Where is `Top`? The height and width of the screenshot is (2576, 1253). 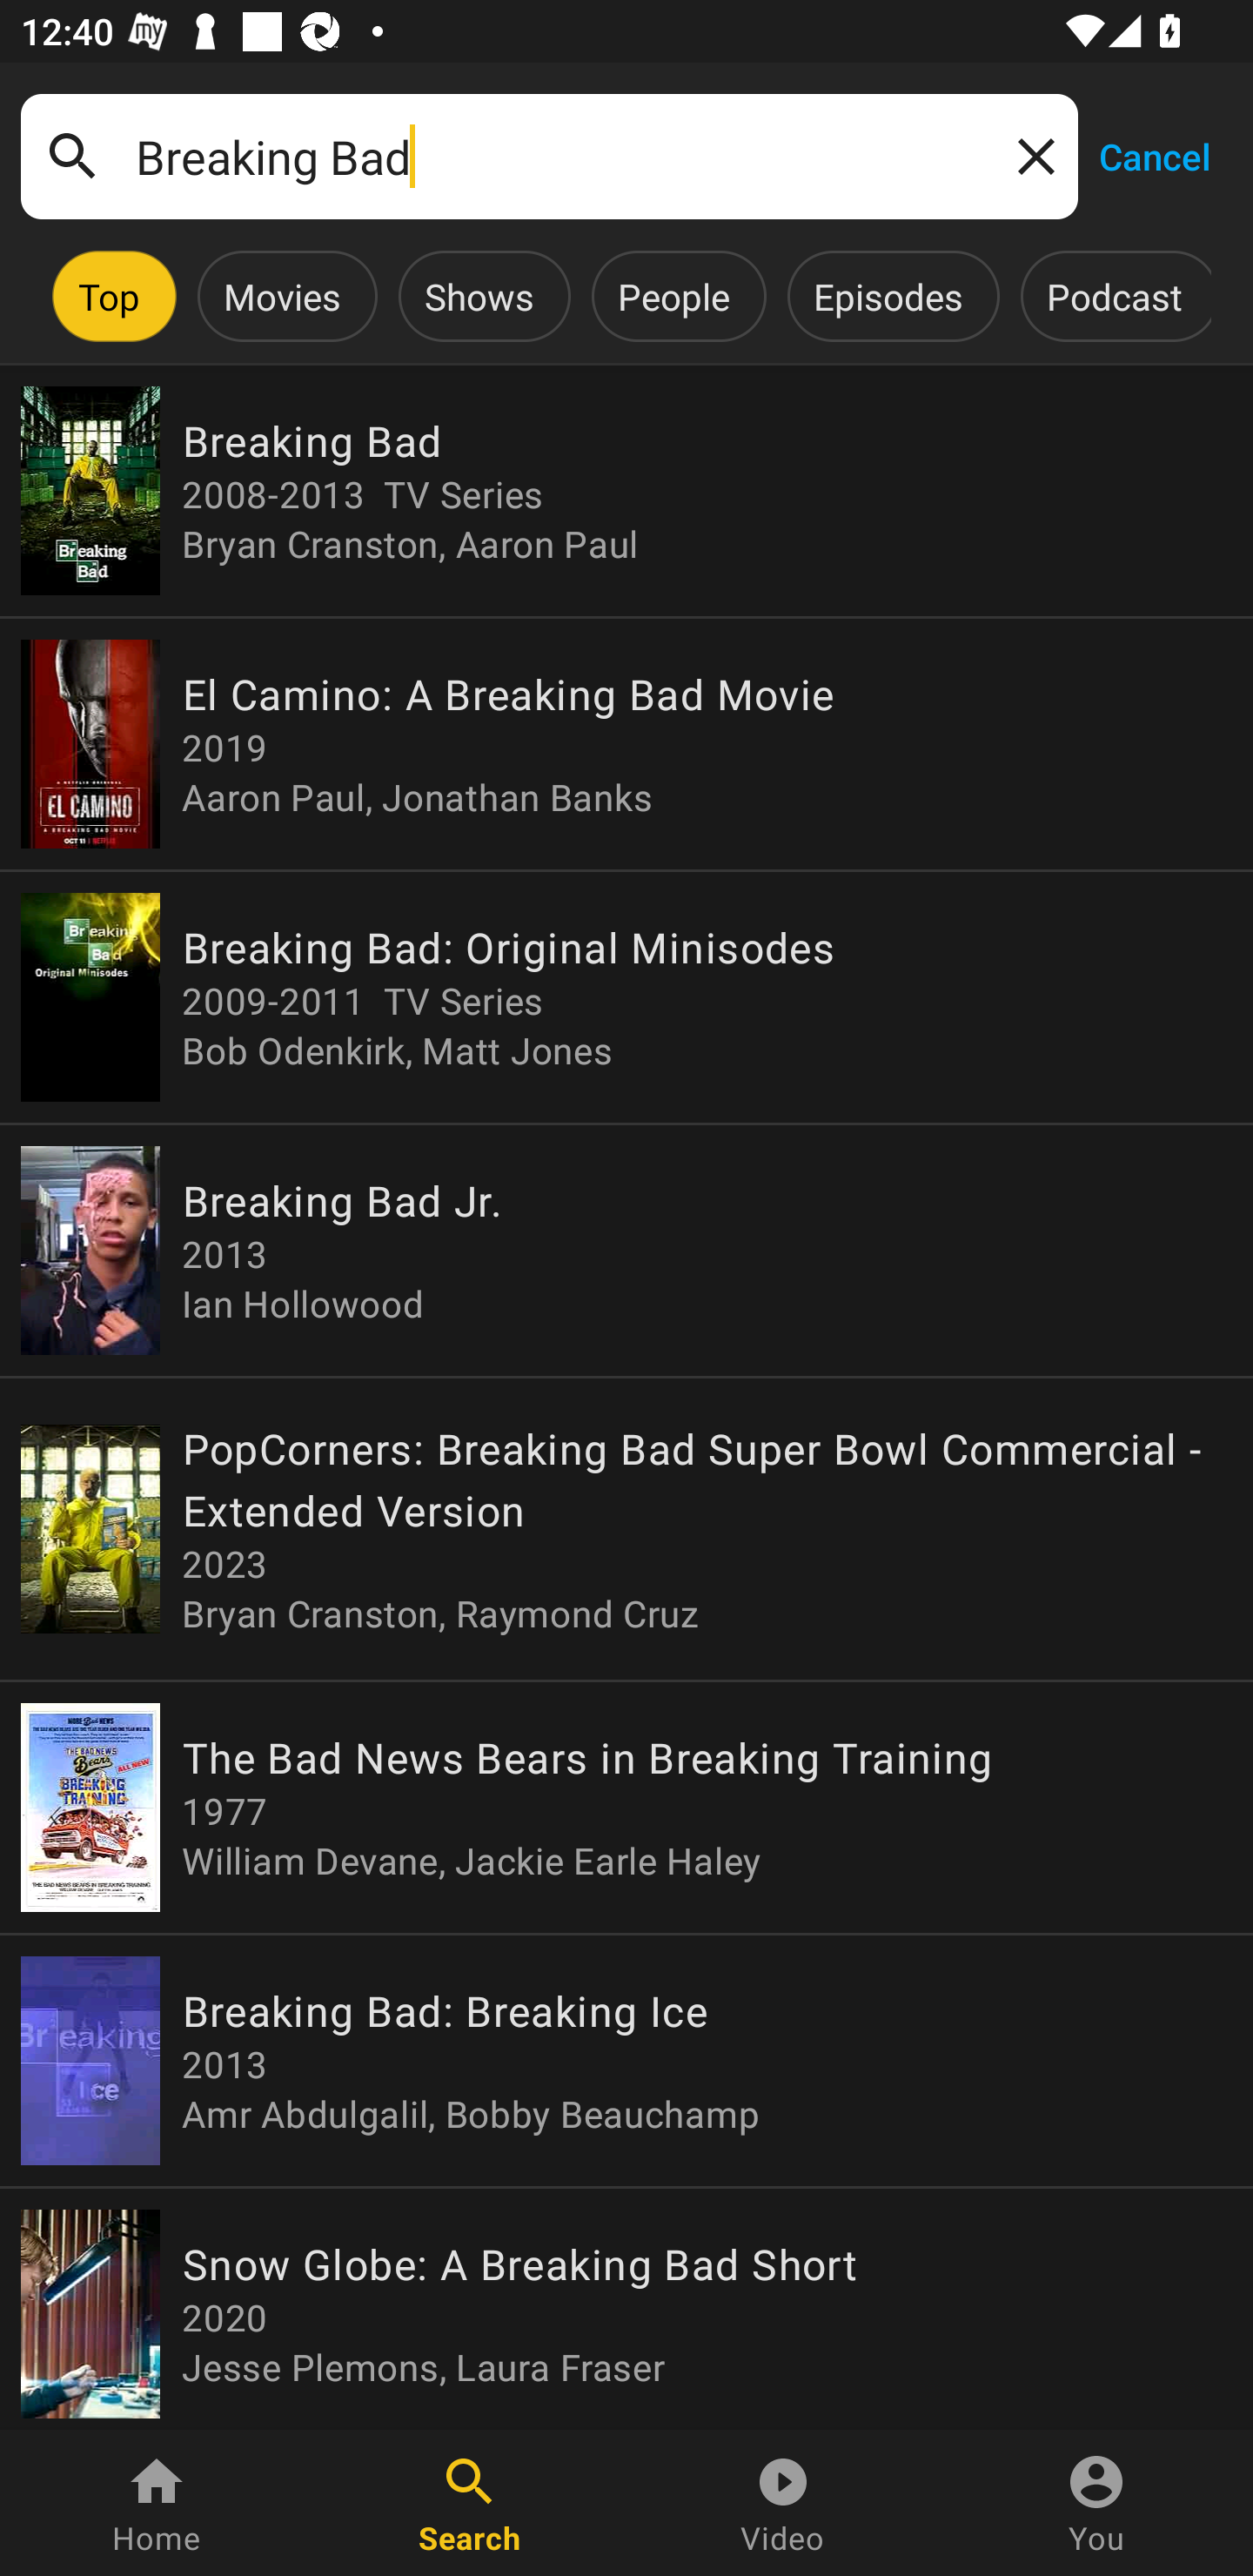 Top is located at coordinates (109, 296).